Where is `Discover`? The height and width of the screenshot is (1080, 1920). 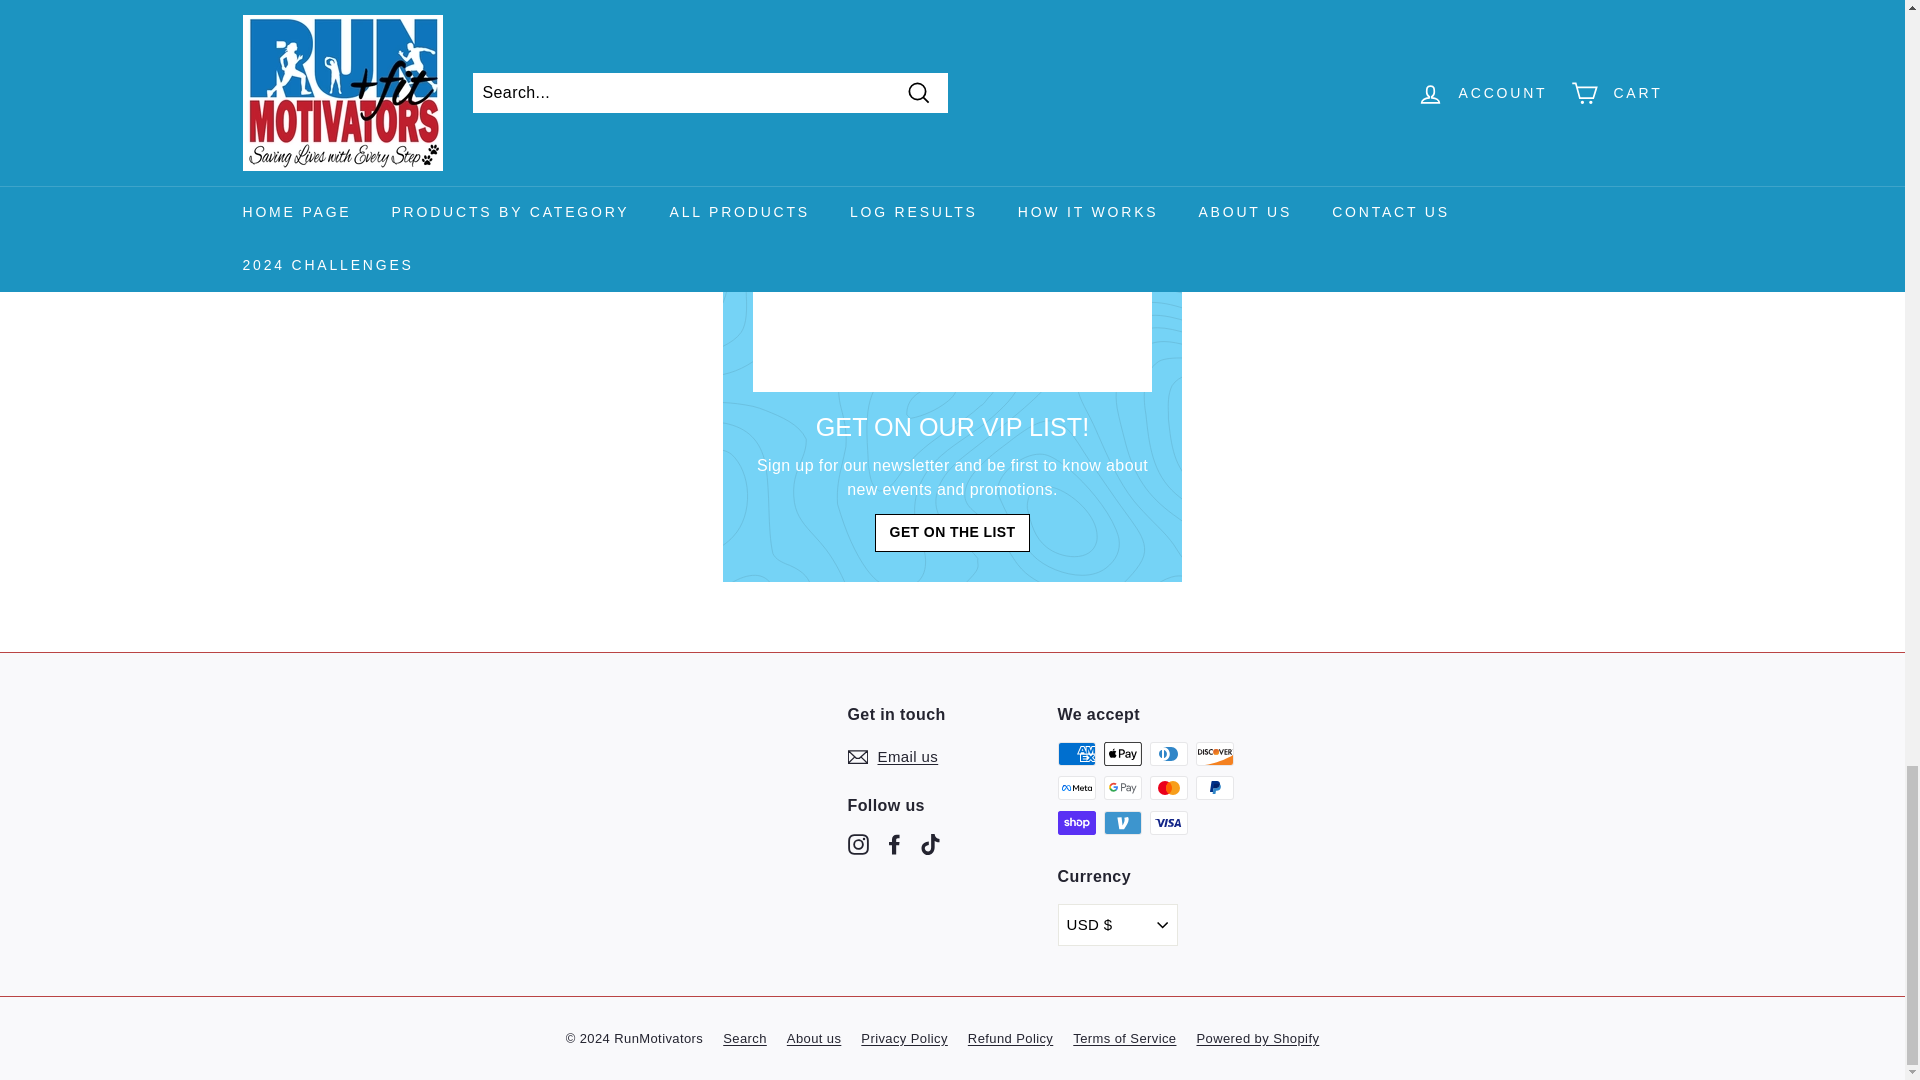
Discover is located at coordinates (1215, 753).